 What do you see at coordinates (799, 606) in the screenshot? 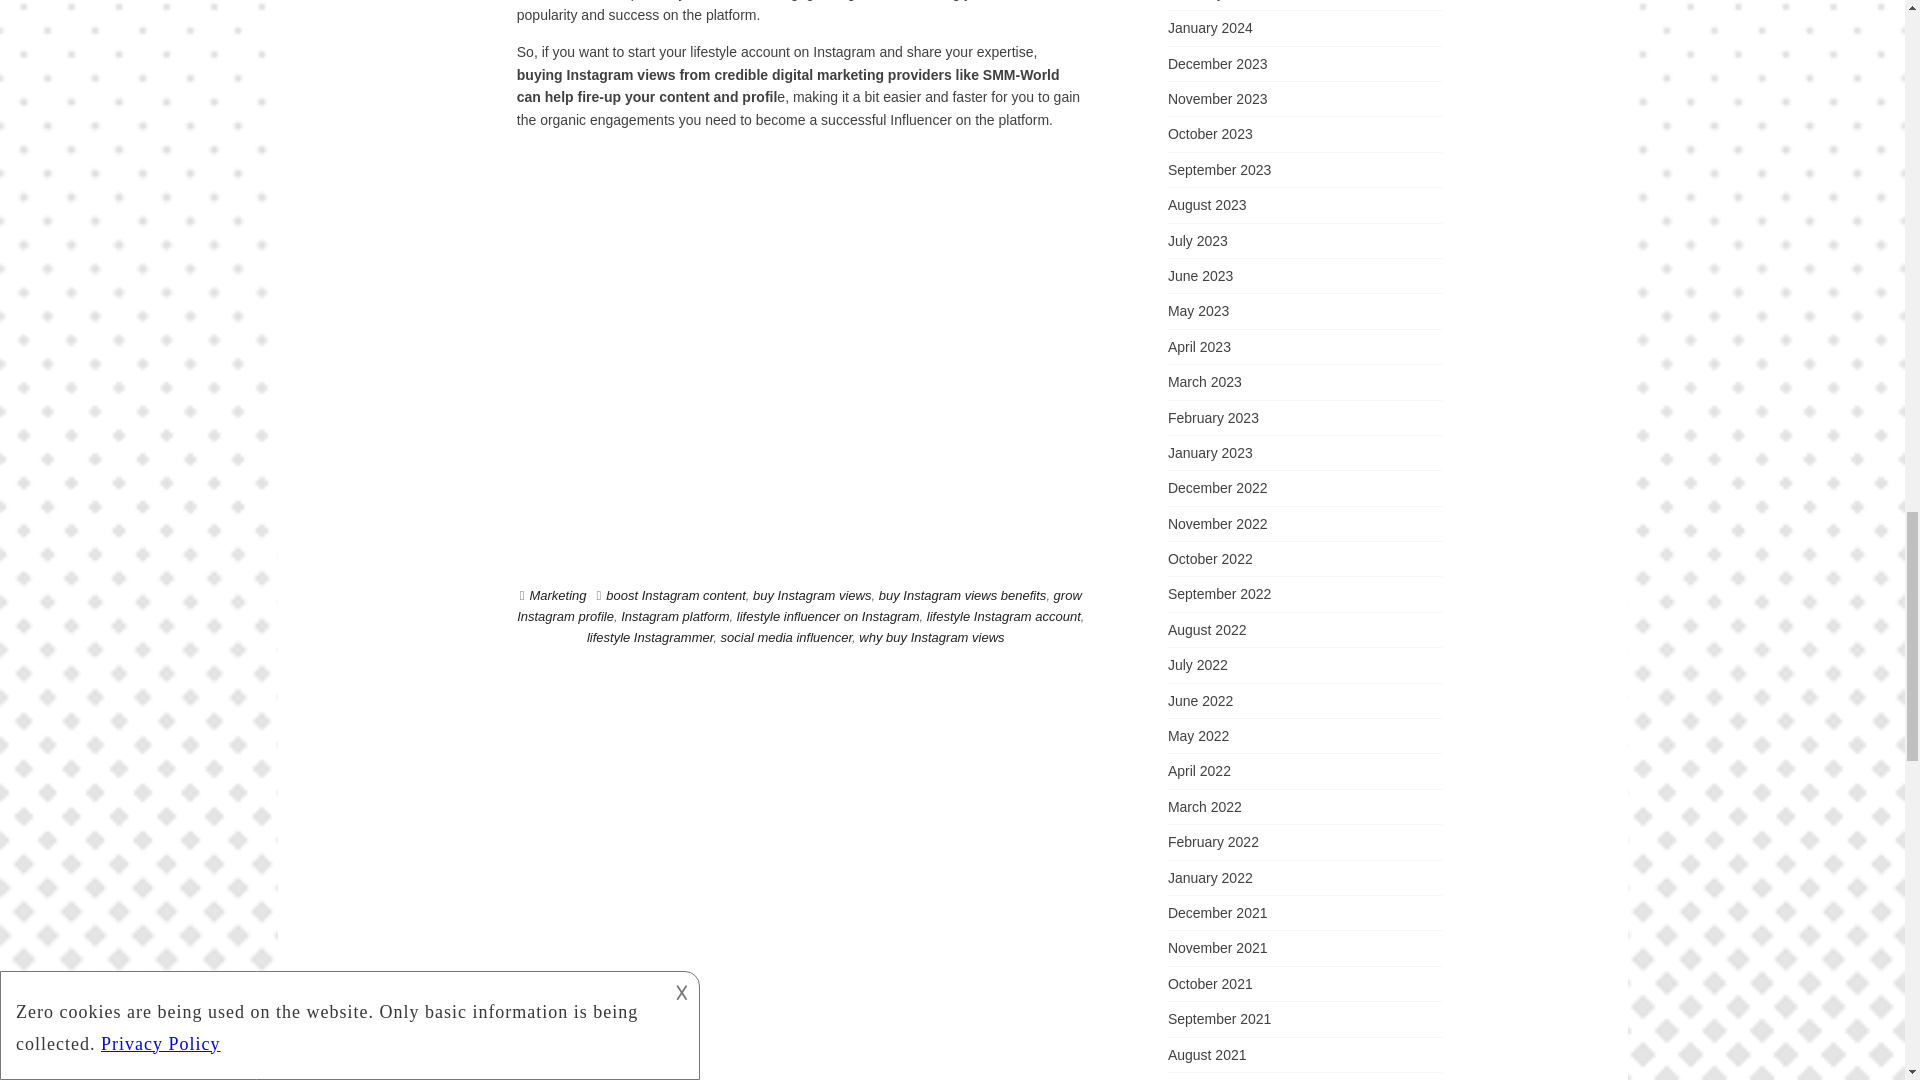
I see `grow Instagram profile` at bounding box center [799, 606].